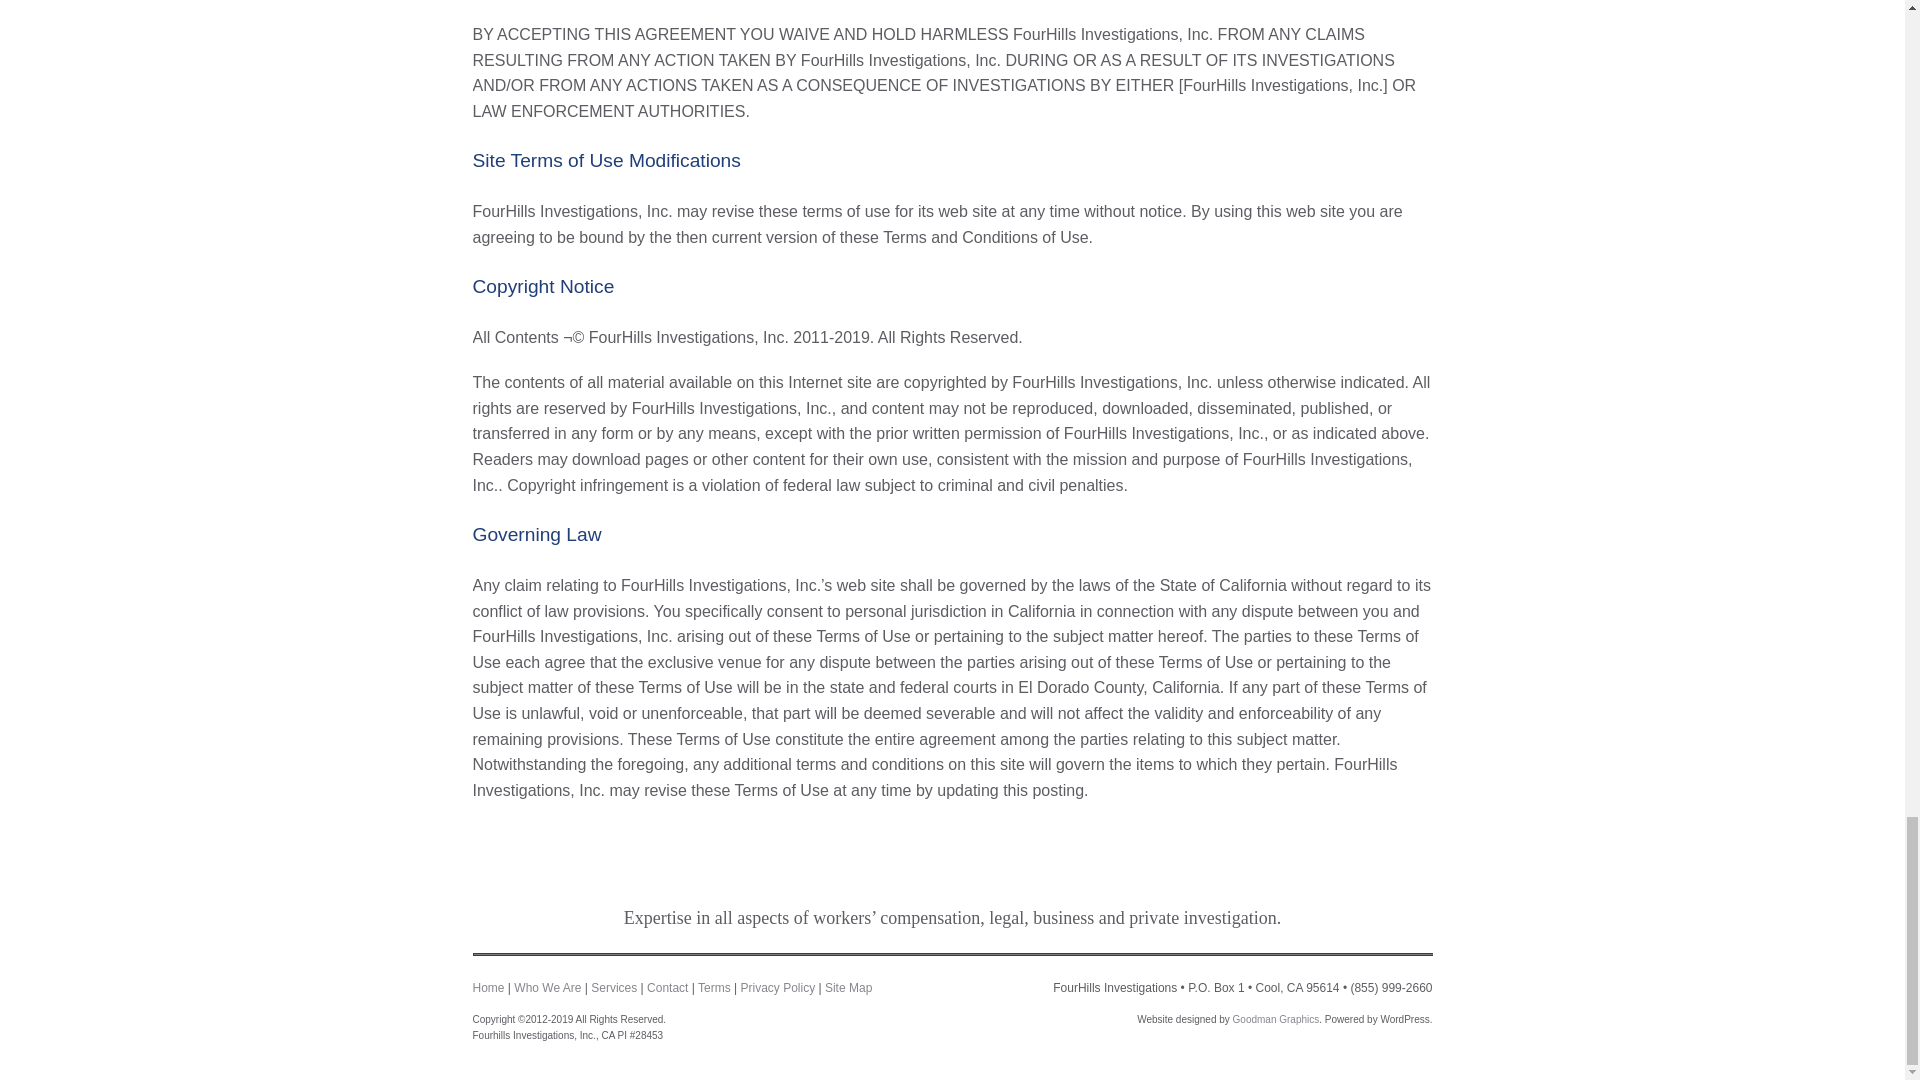  Describe the element at coordinates (614, 987) in the screenshot. I see `Services` at that location.